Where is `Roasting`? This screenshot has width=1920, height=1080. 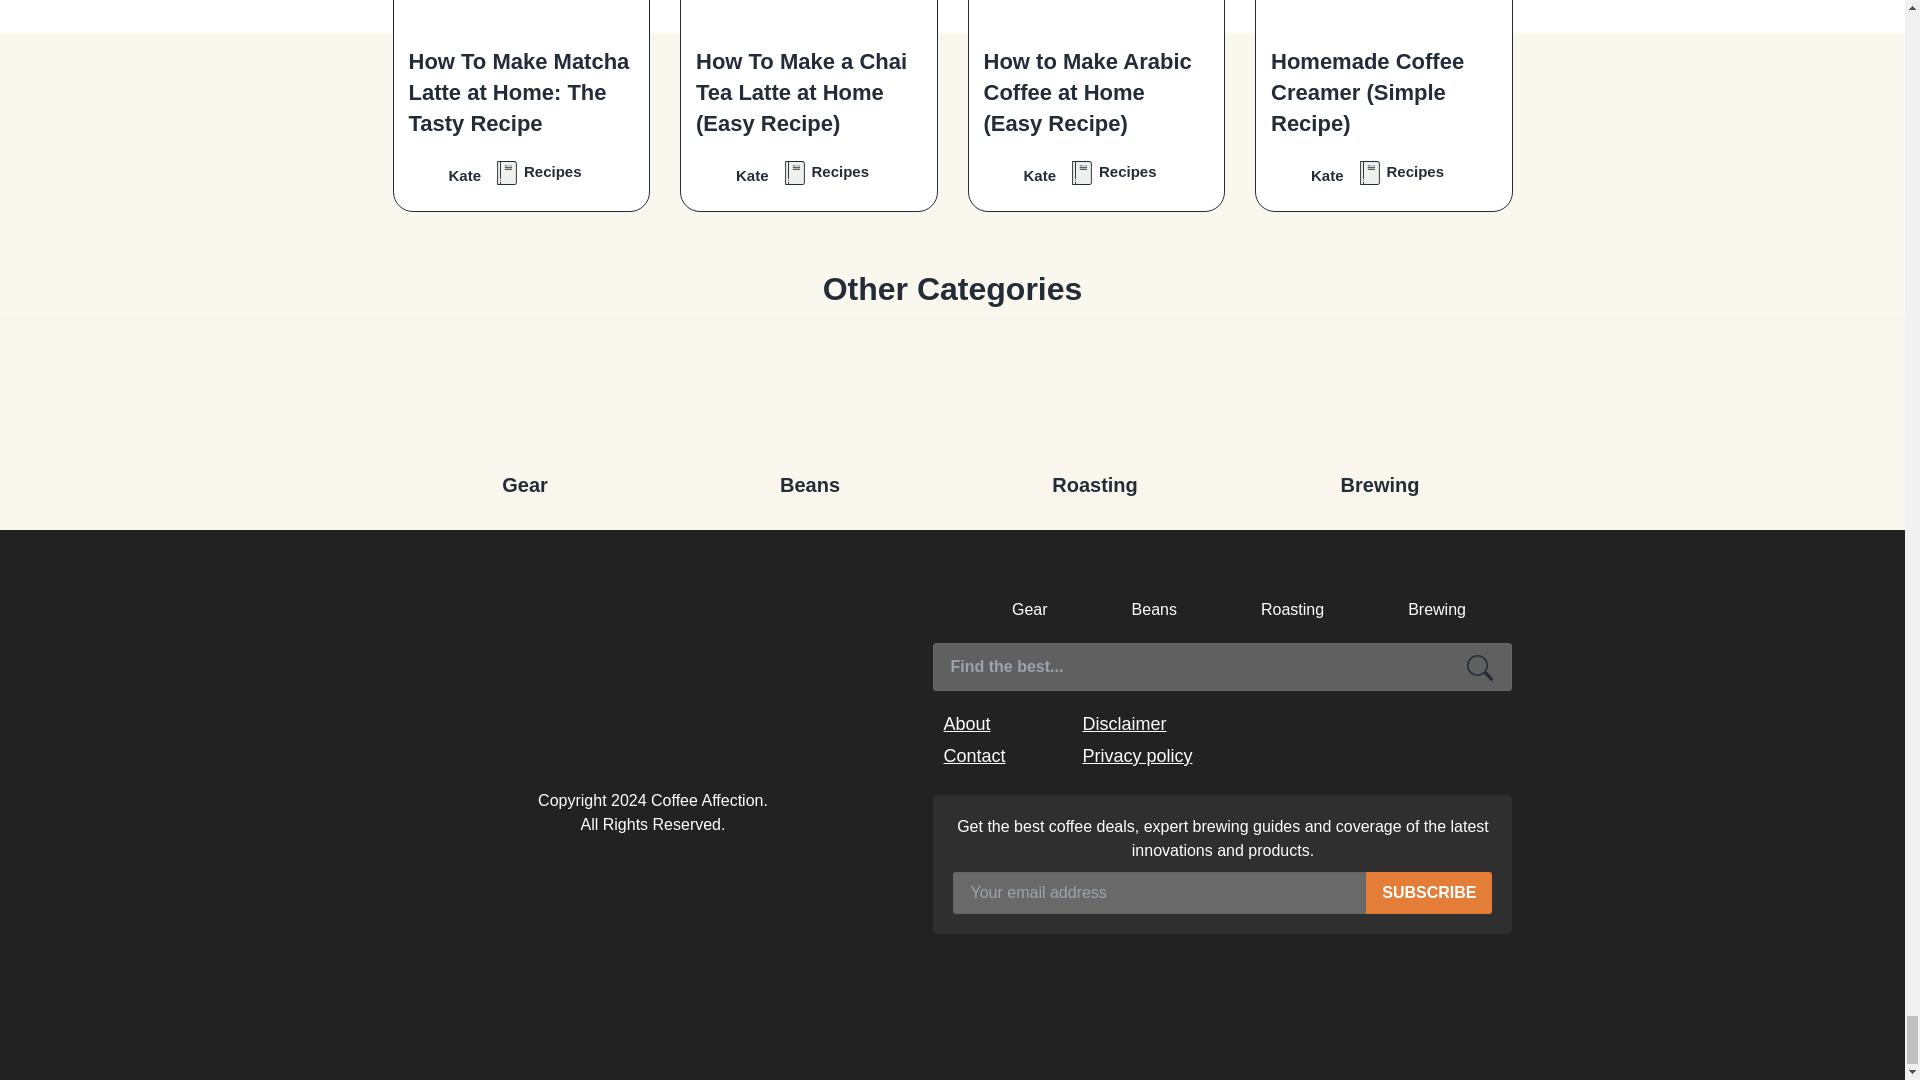
Roasting is located at coordinates (1094, 397).